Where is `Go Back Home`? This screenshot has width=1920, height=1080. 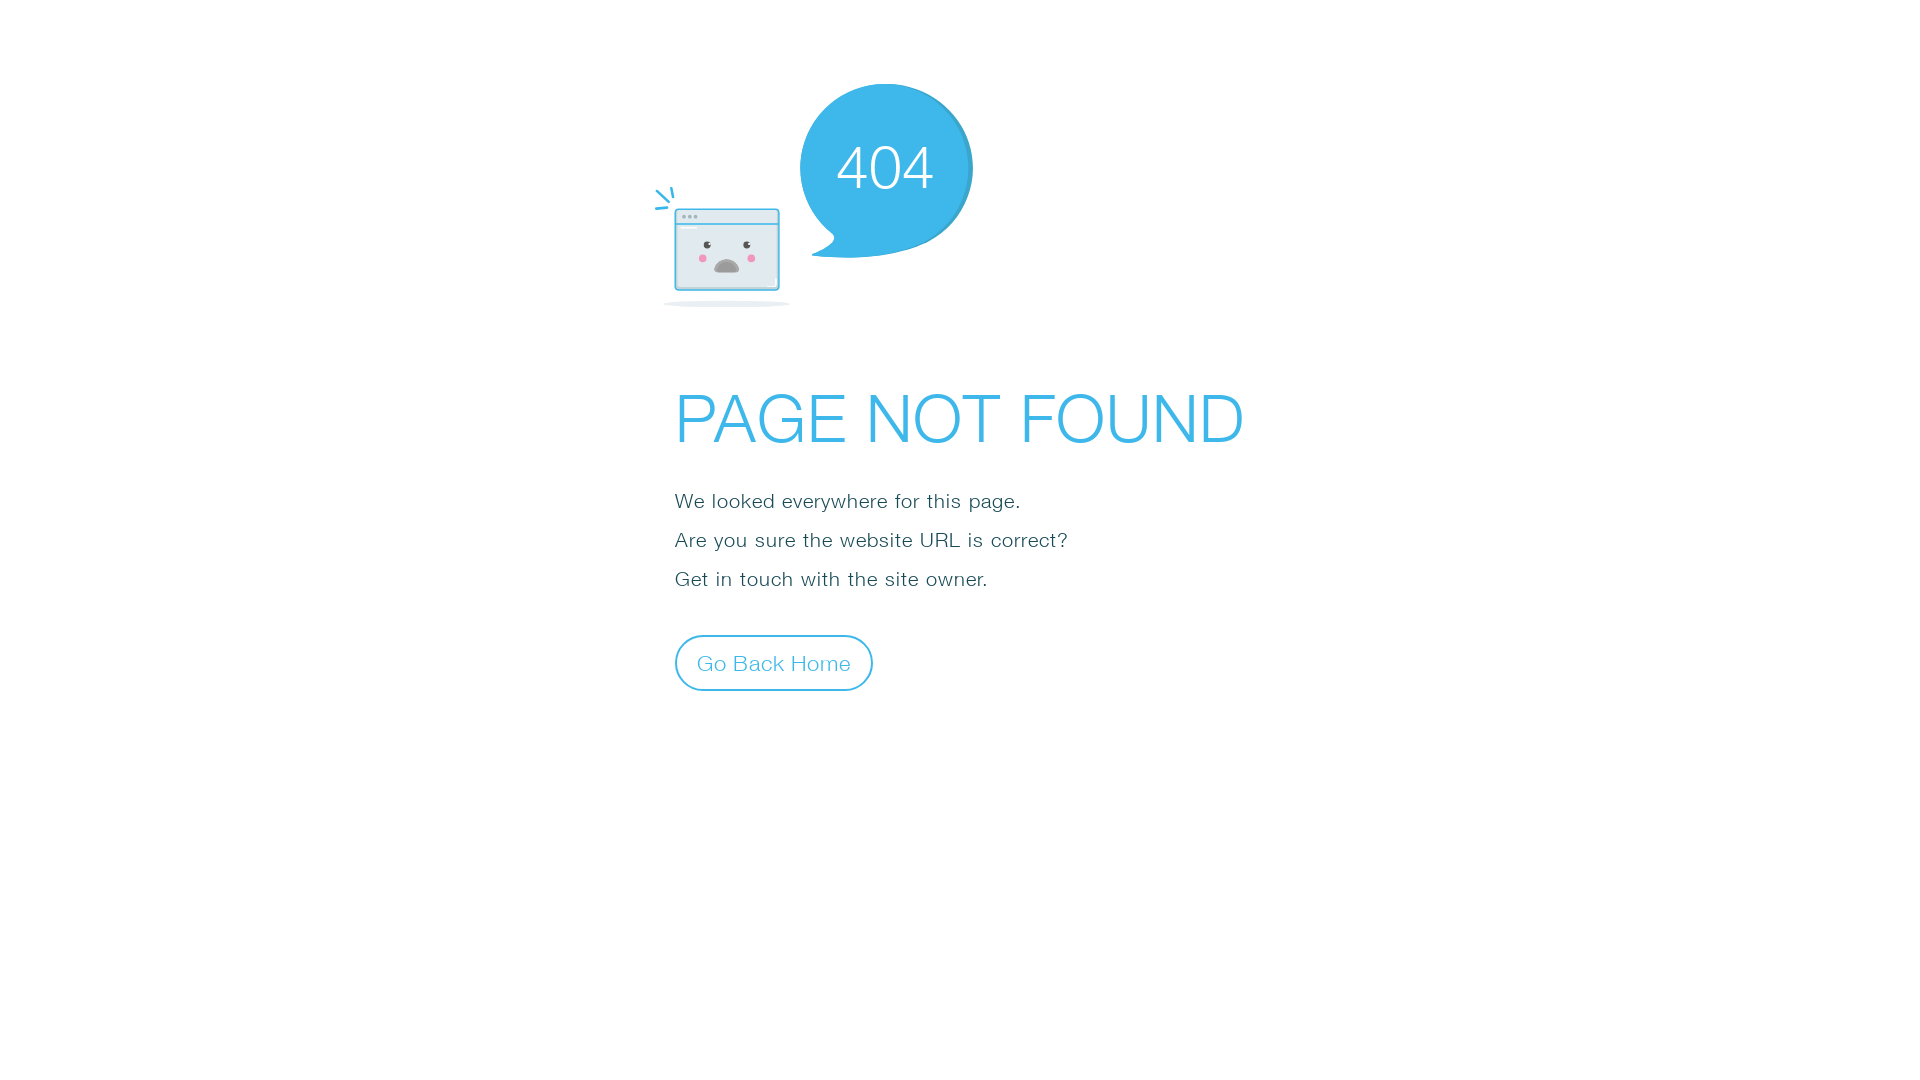
Go Back Home is located at coordinates (774, 662).